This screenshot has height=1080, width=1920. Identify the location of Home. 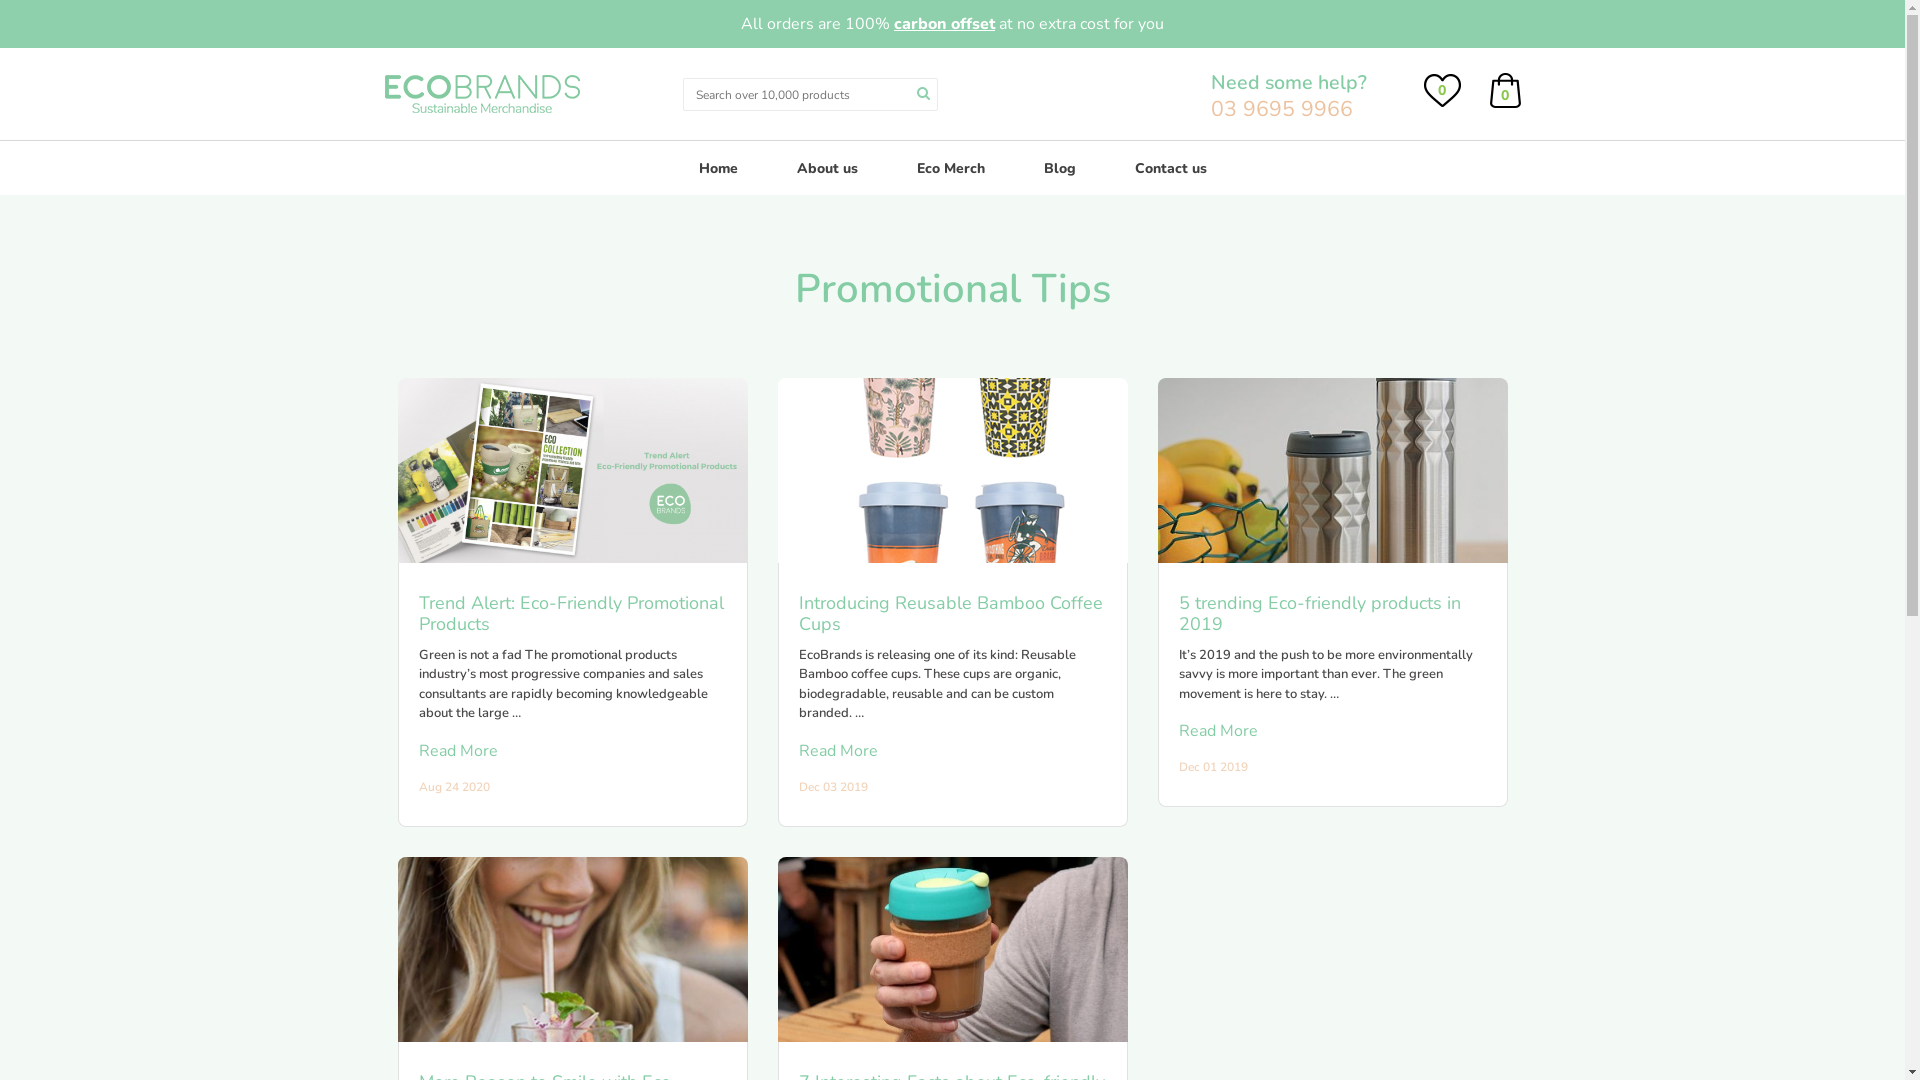
(718, 168).